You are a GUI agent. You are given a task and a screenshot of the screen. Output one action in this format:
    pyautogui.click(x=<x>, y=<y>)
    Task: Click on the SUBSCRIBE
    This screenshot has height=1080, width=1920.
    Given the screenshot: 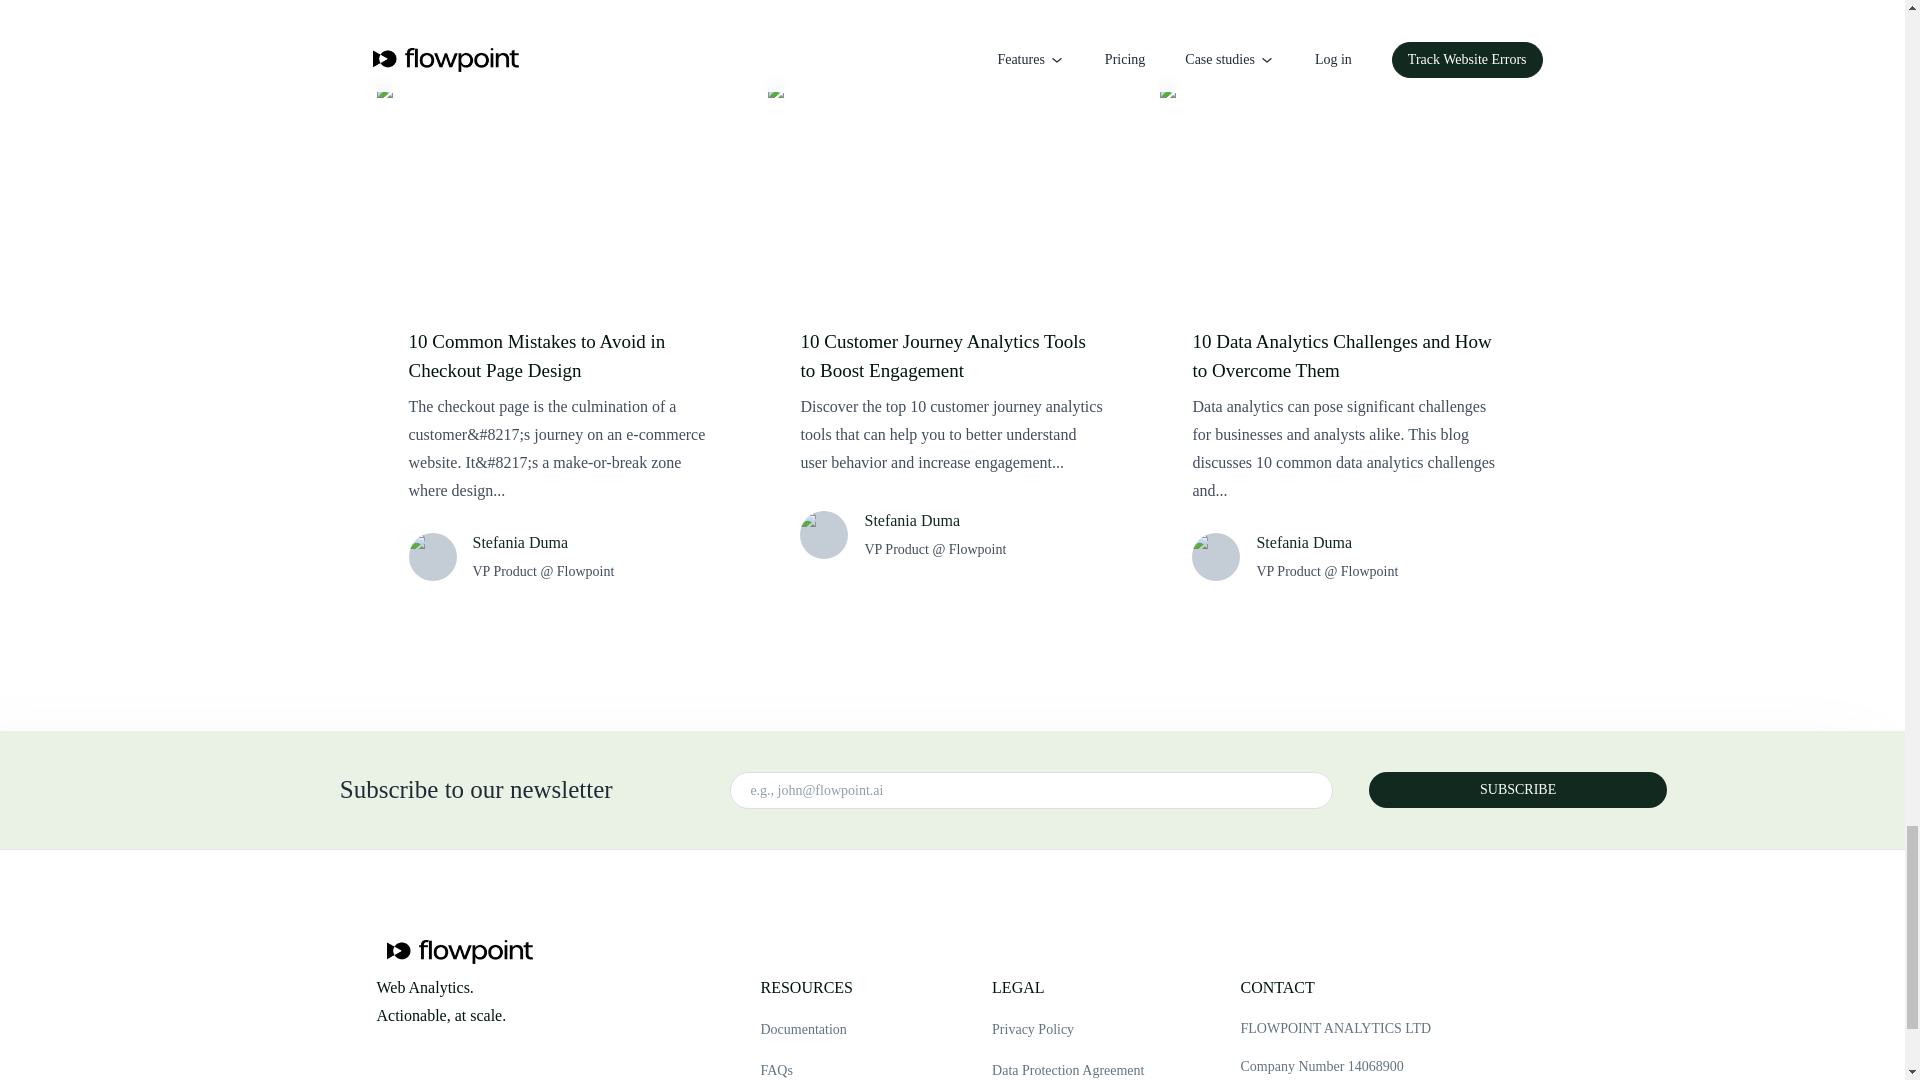 What is the action you would take?
    pyautogui.click(x=1517, y=790)
    